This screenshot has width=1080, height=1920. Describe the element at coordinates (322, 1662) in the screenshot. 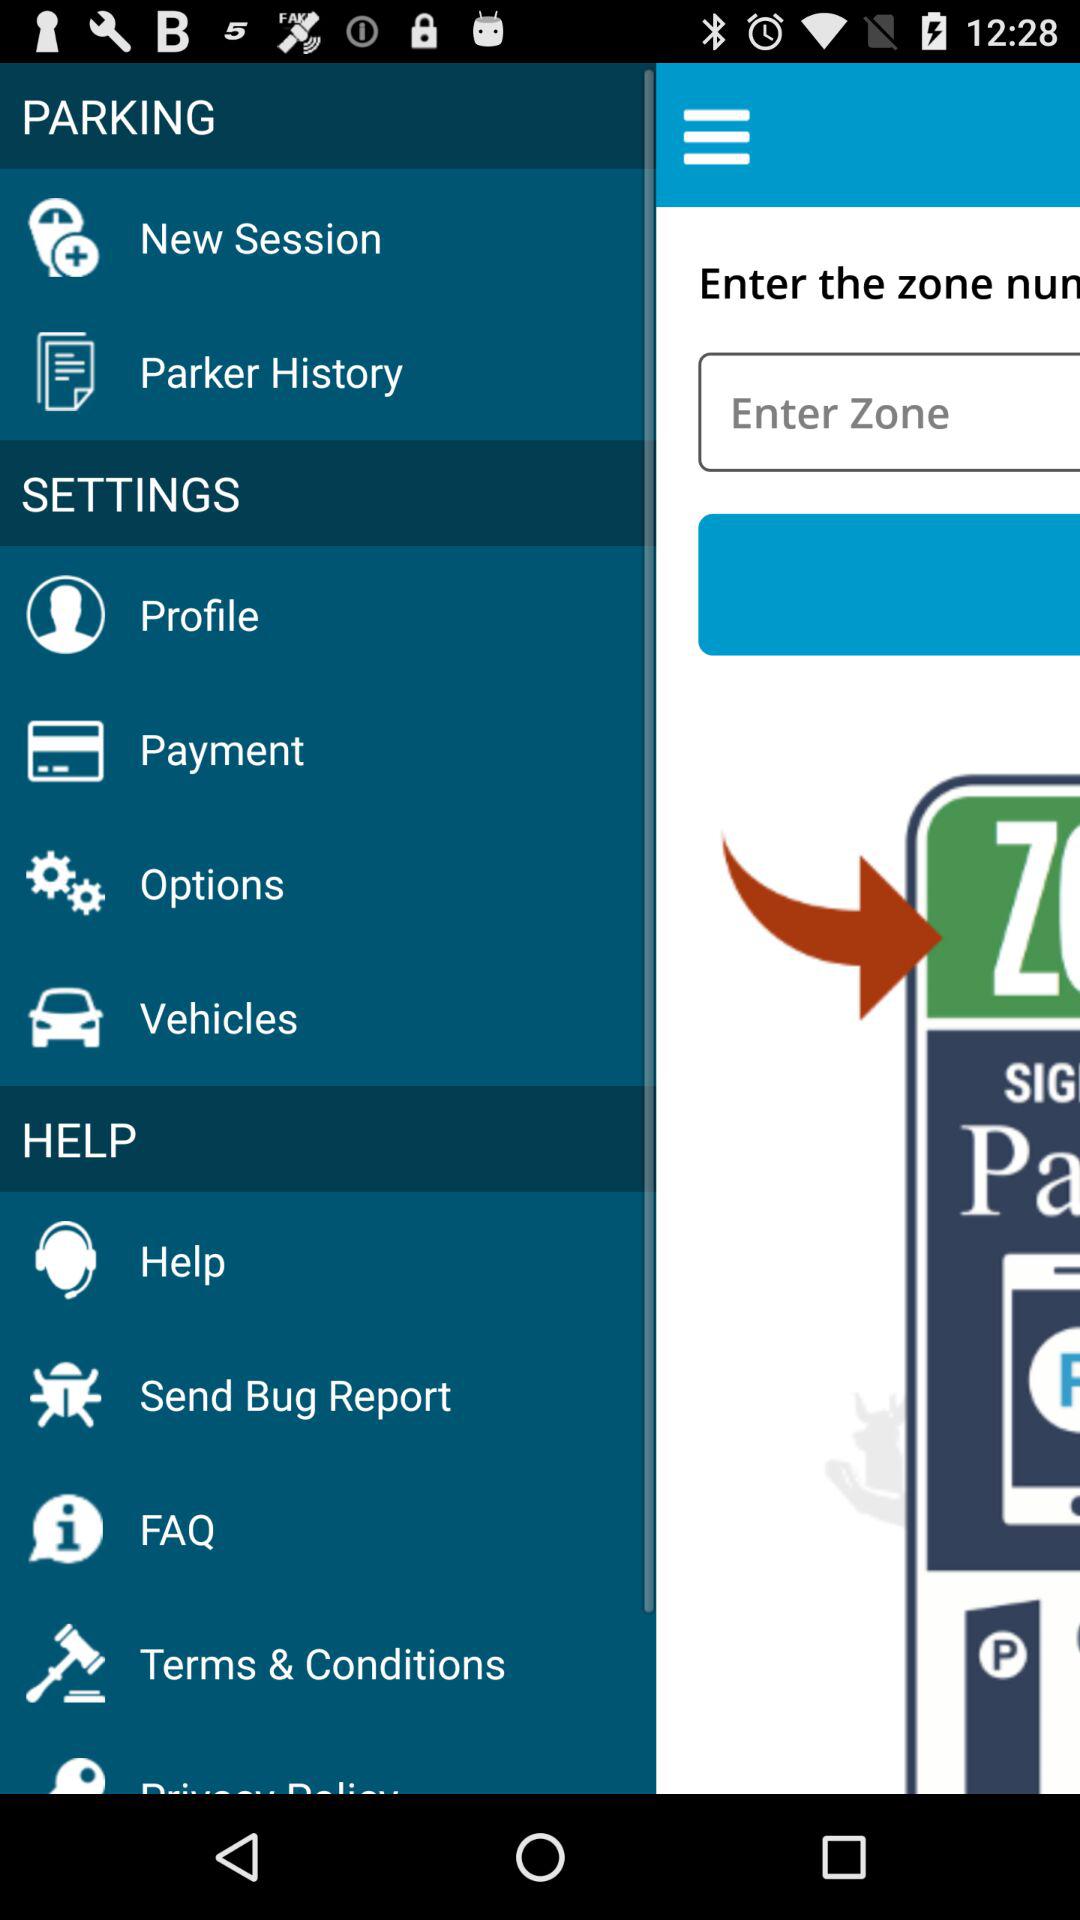

I see `swipe to the terms & conditions item` at that location.